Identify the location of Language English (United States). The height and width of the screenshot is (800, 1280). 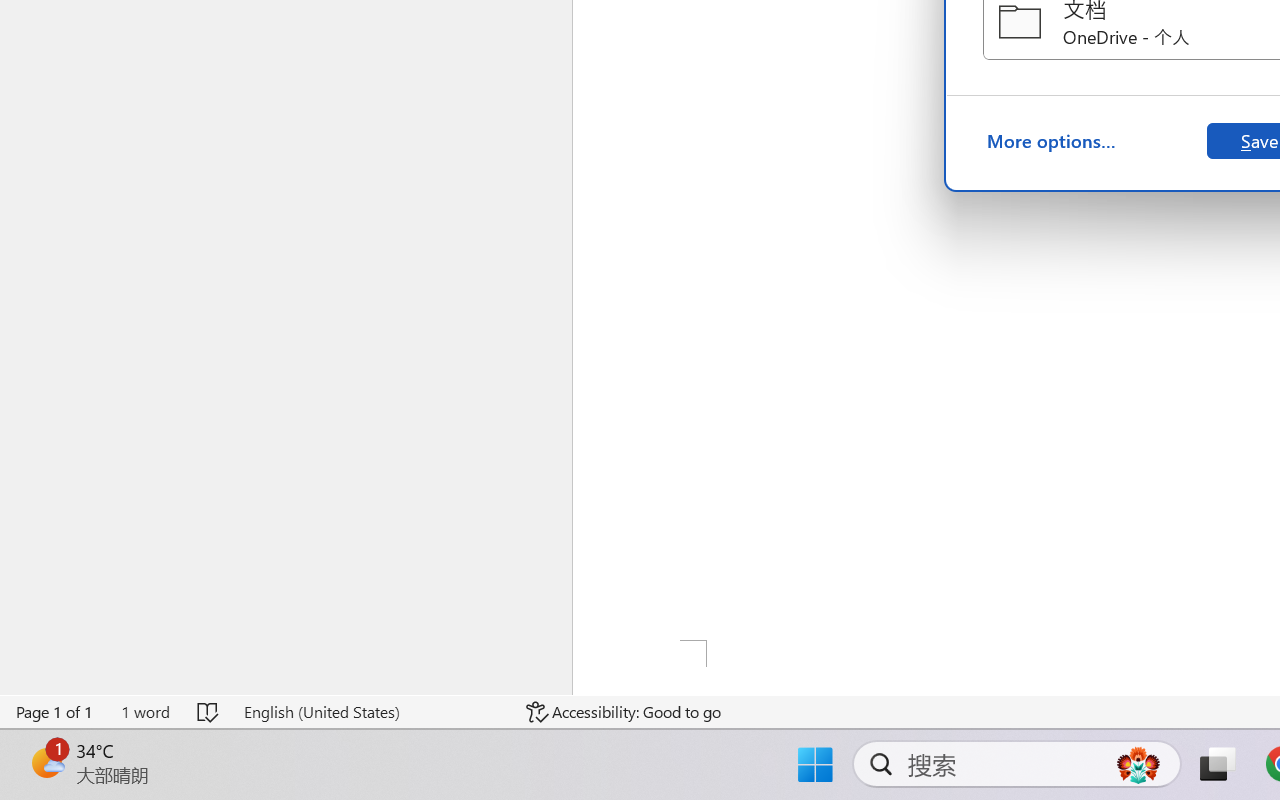
(370, 712).